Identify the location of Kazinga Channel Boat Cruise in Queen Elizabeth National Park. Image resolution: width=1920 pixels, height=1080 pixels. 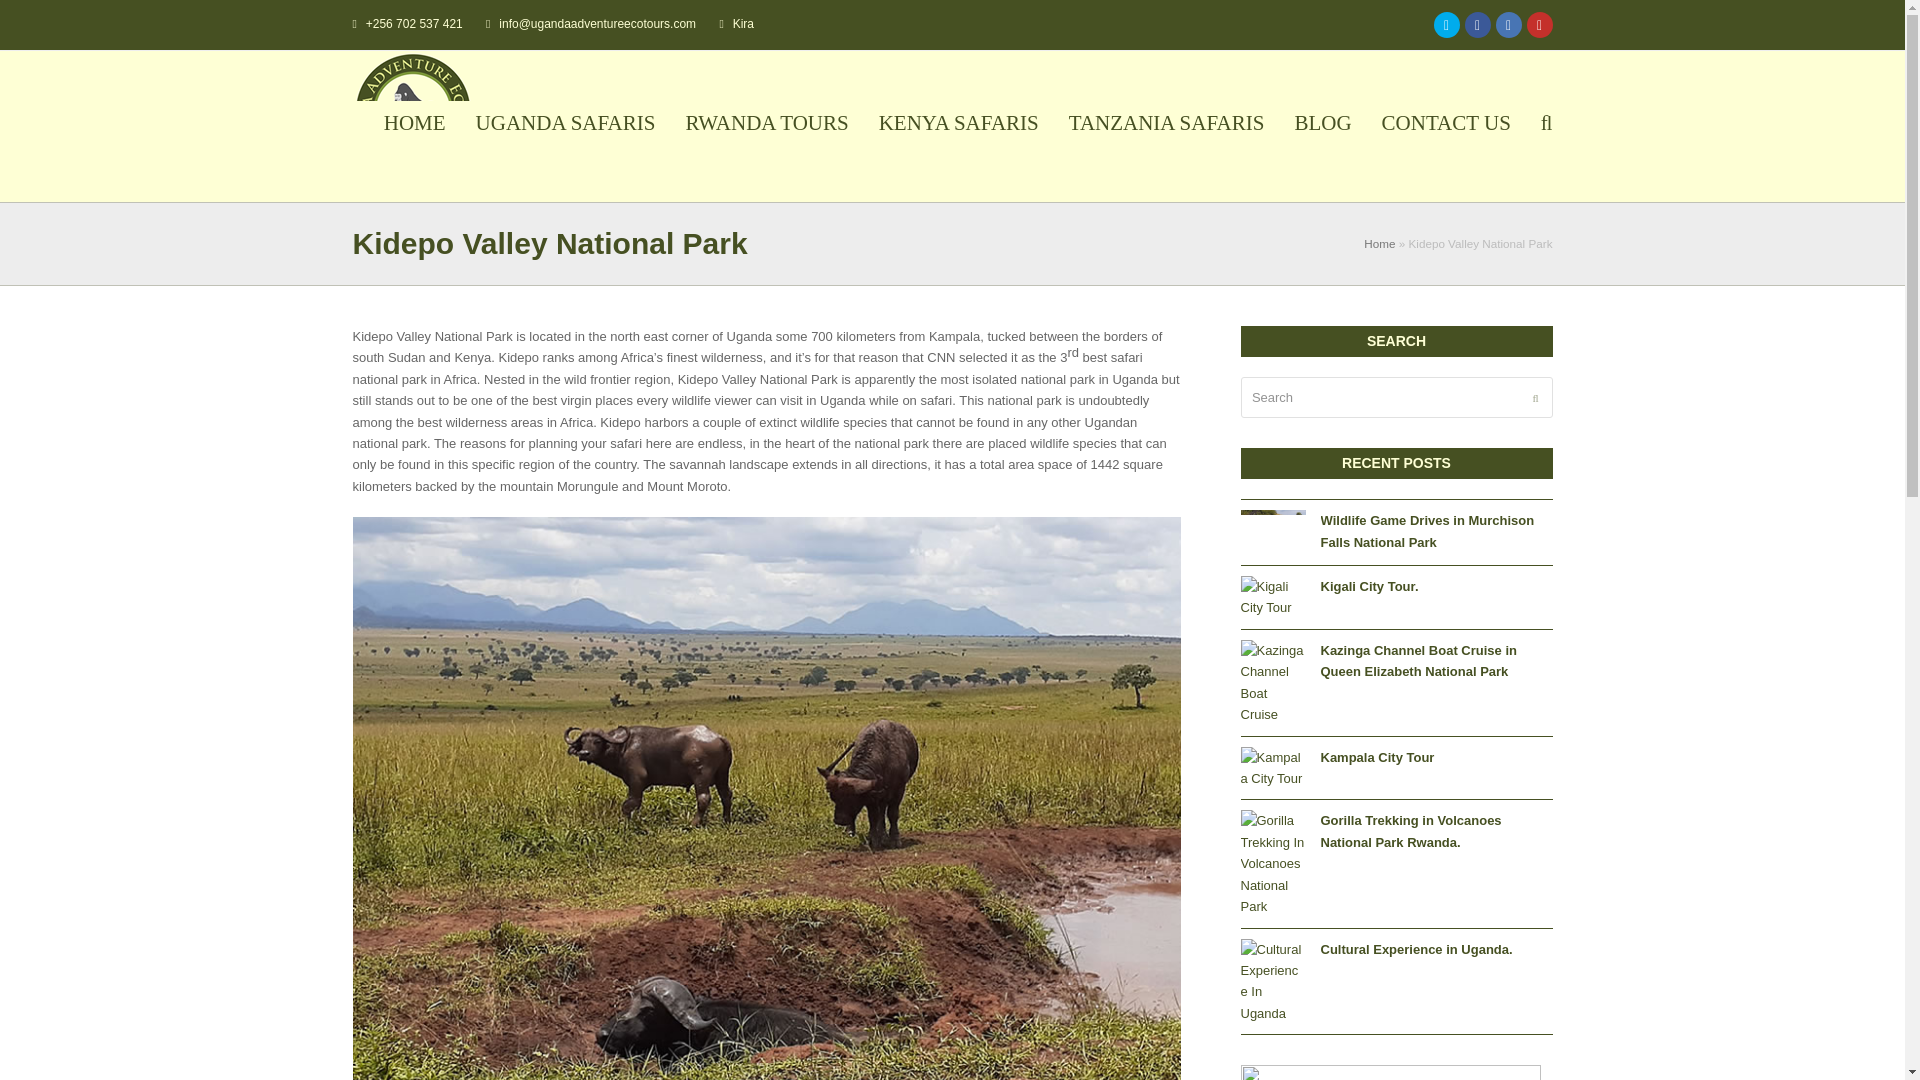
(1418, 660).